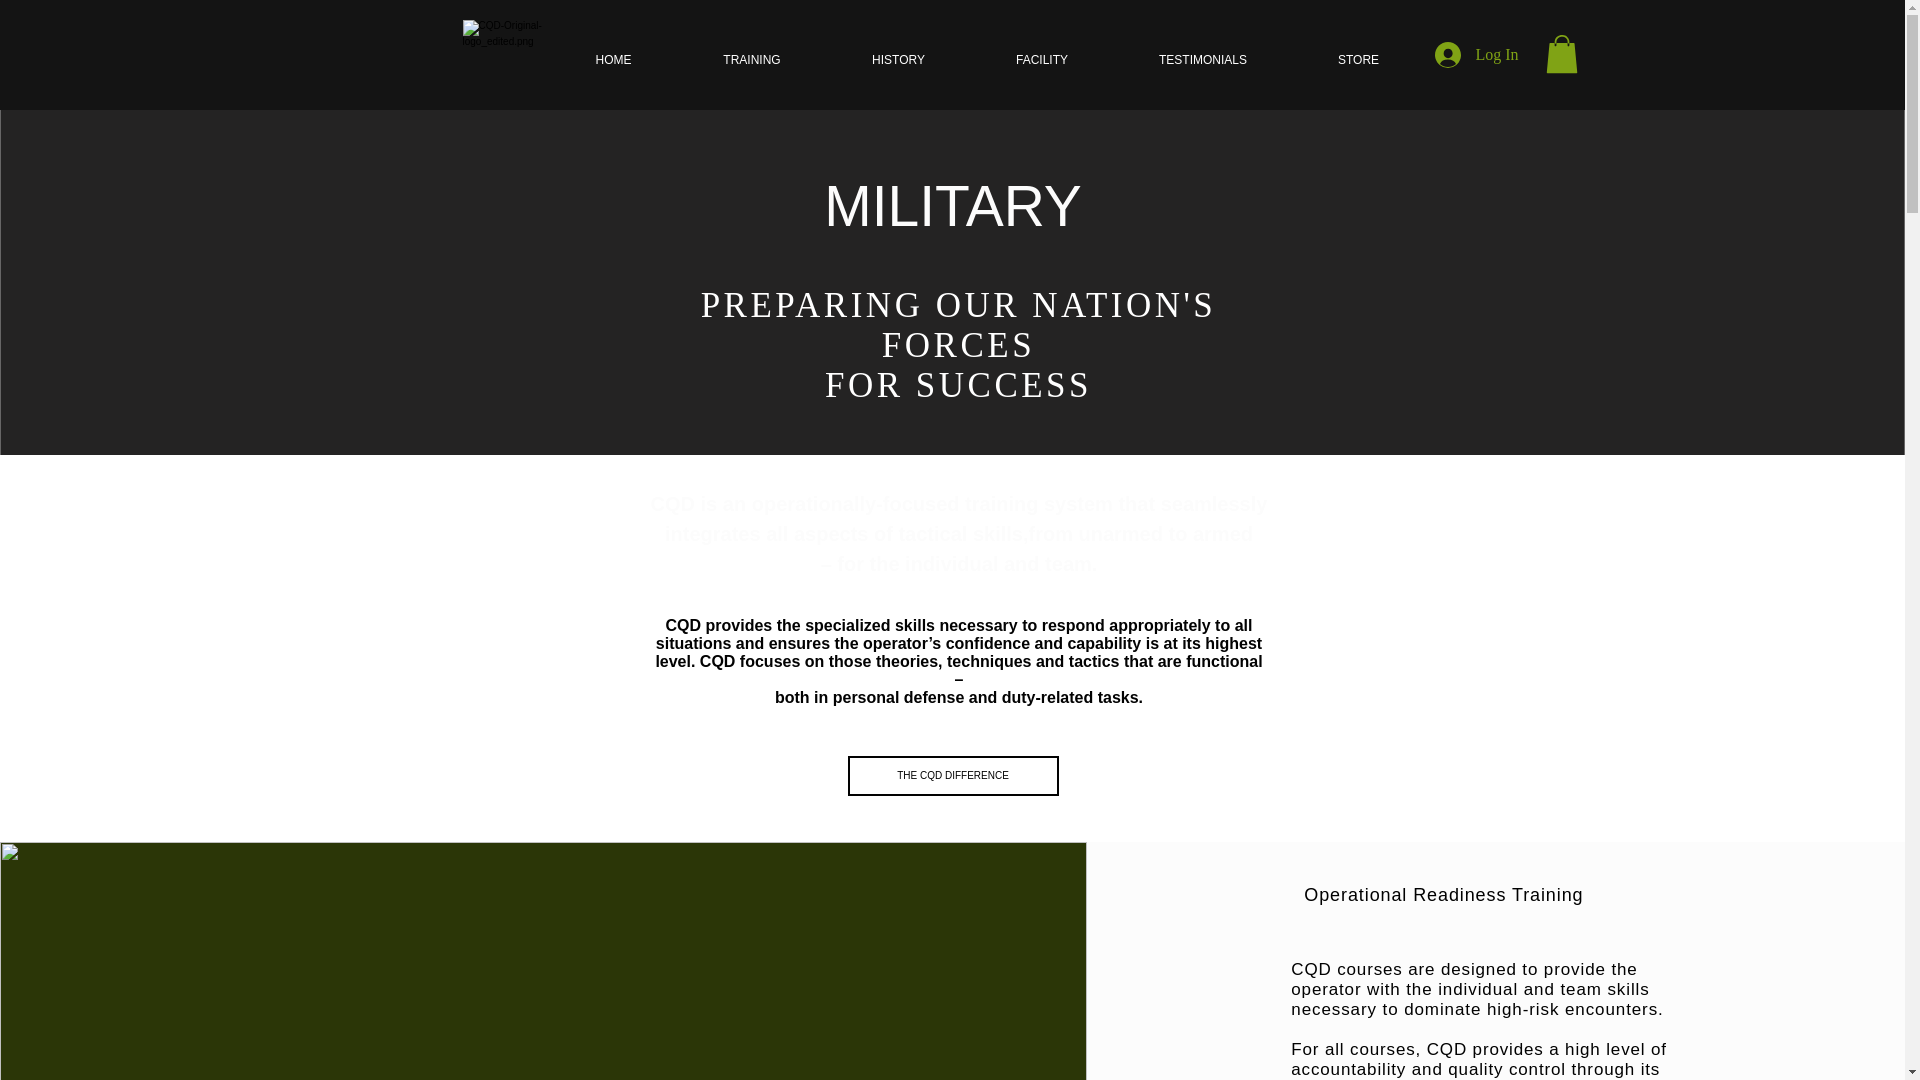 The height and width of the screenshot is (1080, 1920). I want to click on Log In, so click(1476, 54).